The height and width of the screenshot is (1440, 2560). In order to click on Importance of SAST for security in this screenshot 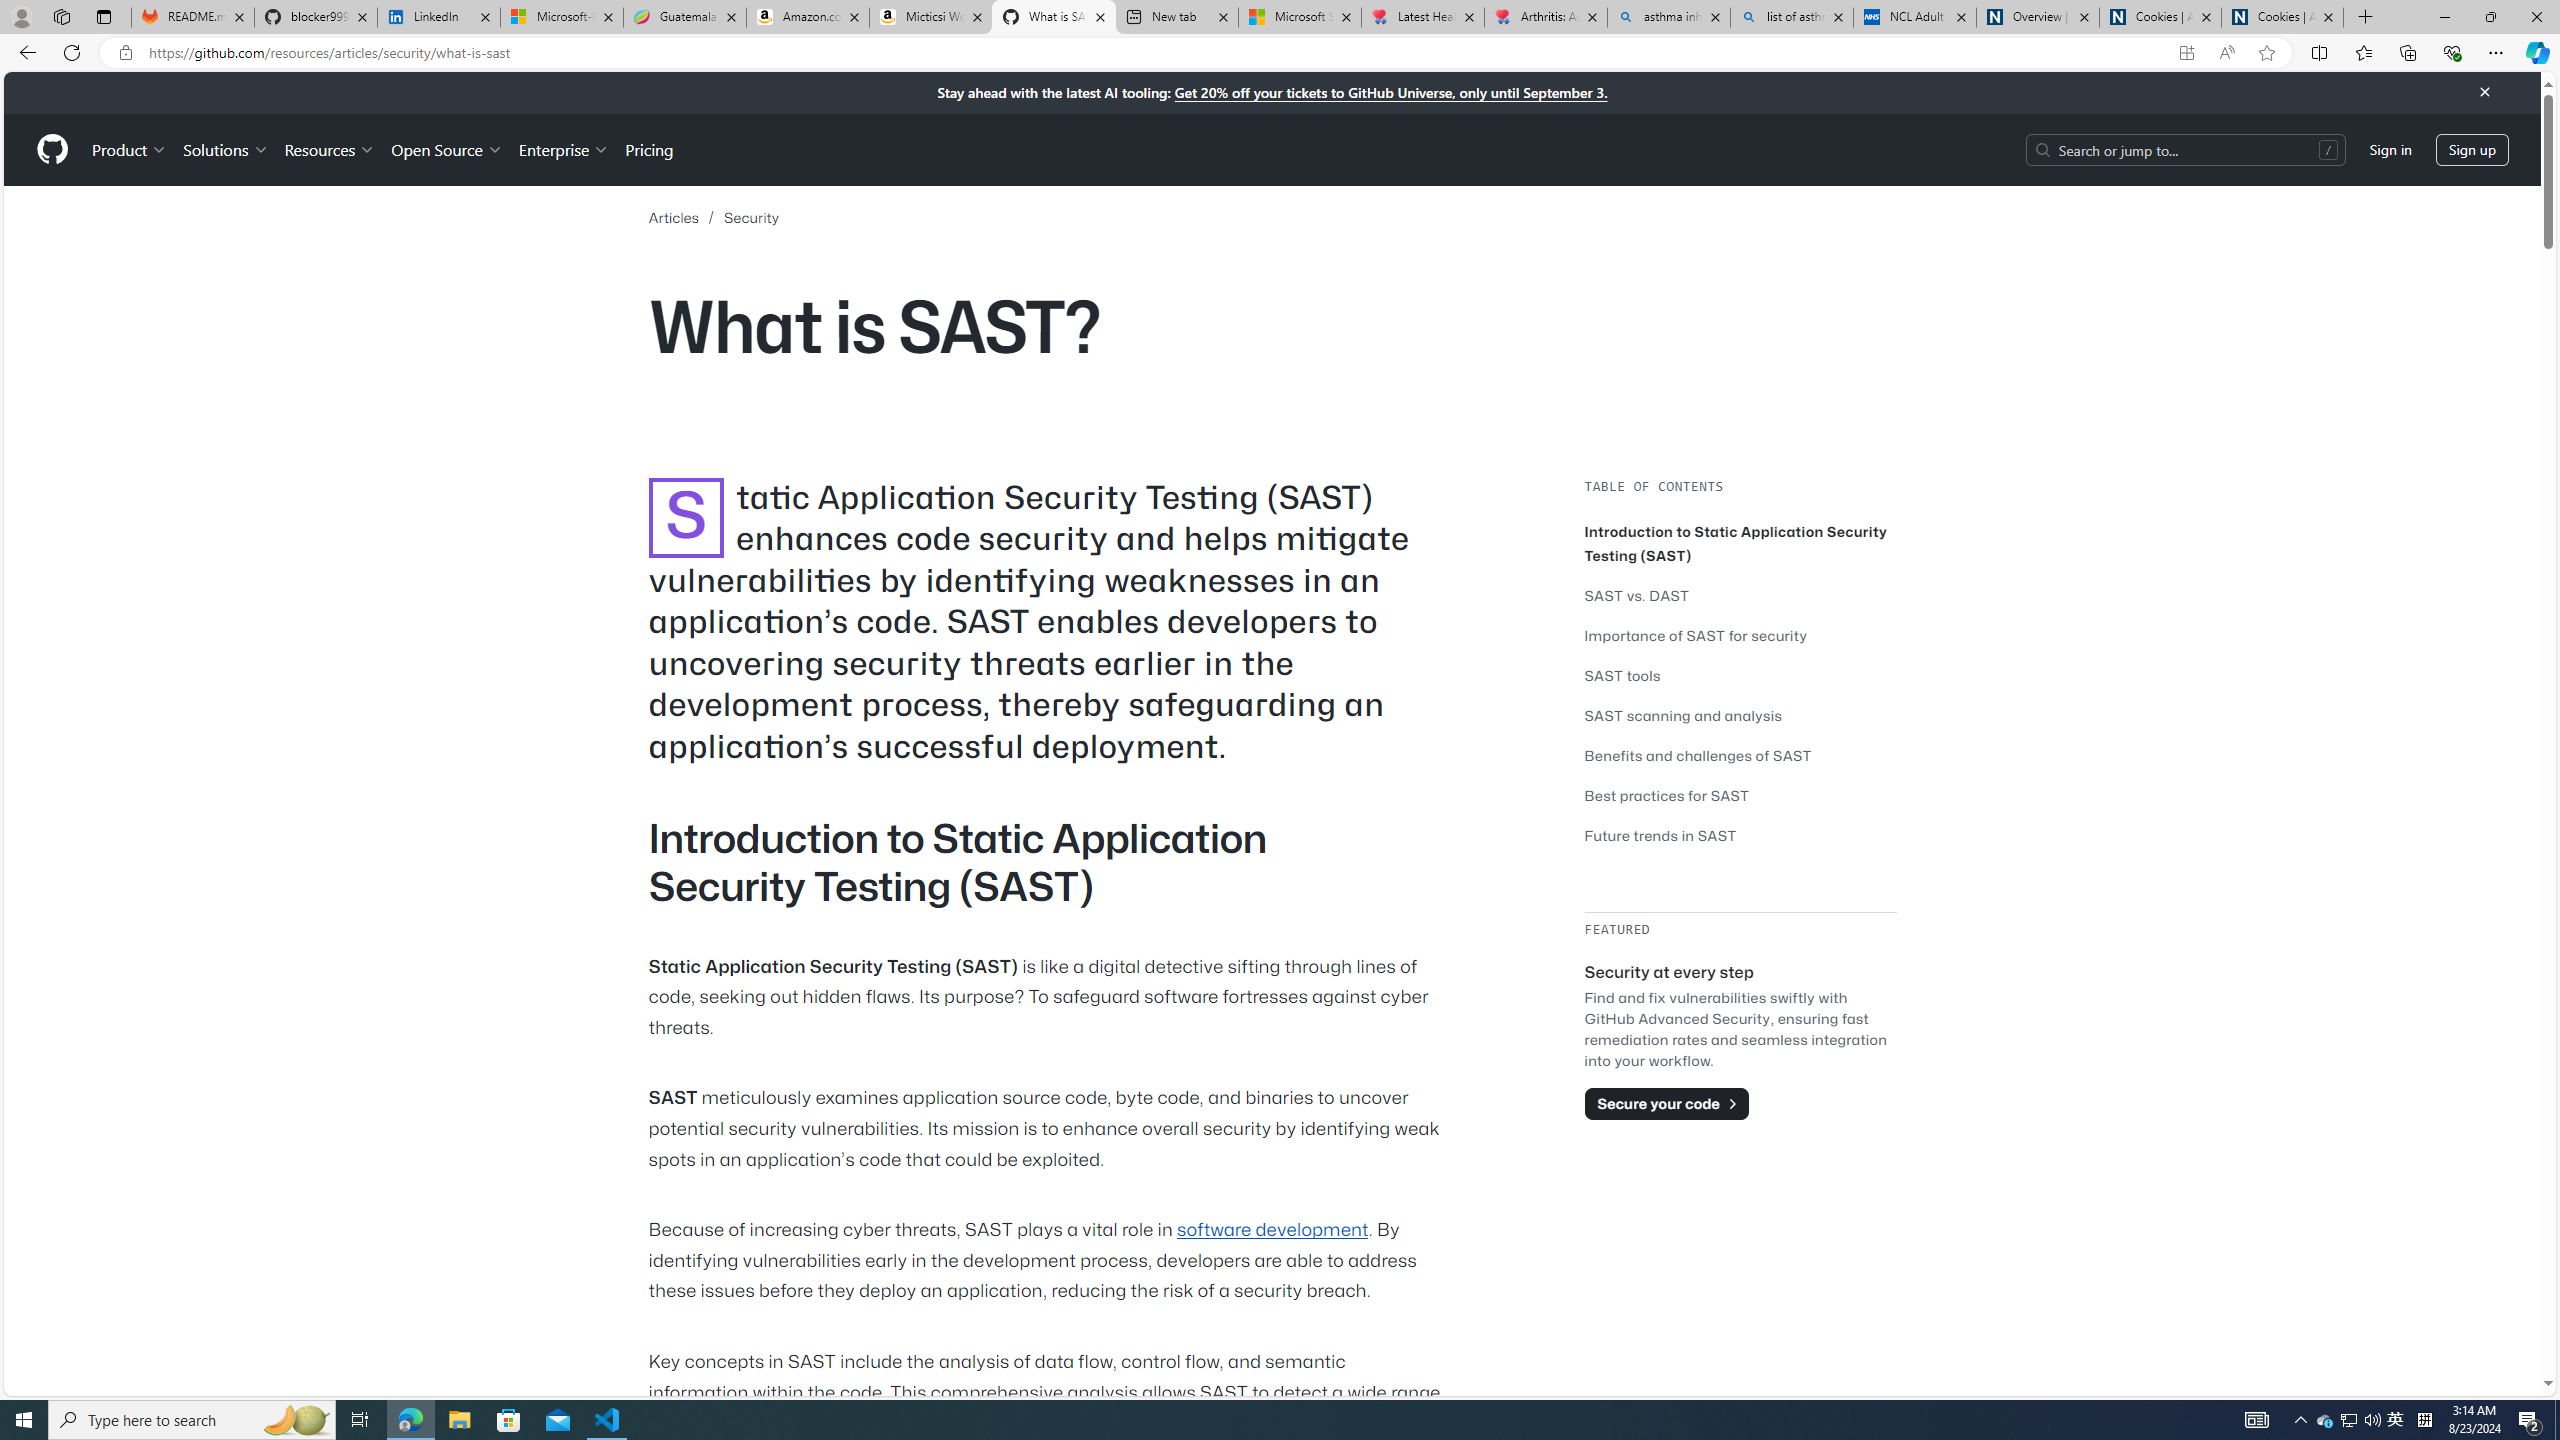, I will do `click(1696, 634)`.